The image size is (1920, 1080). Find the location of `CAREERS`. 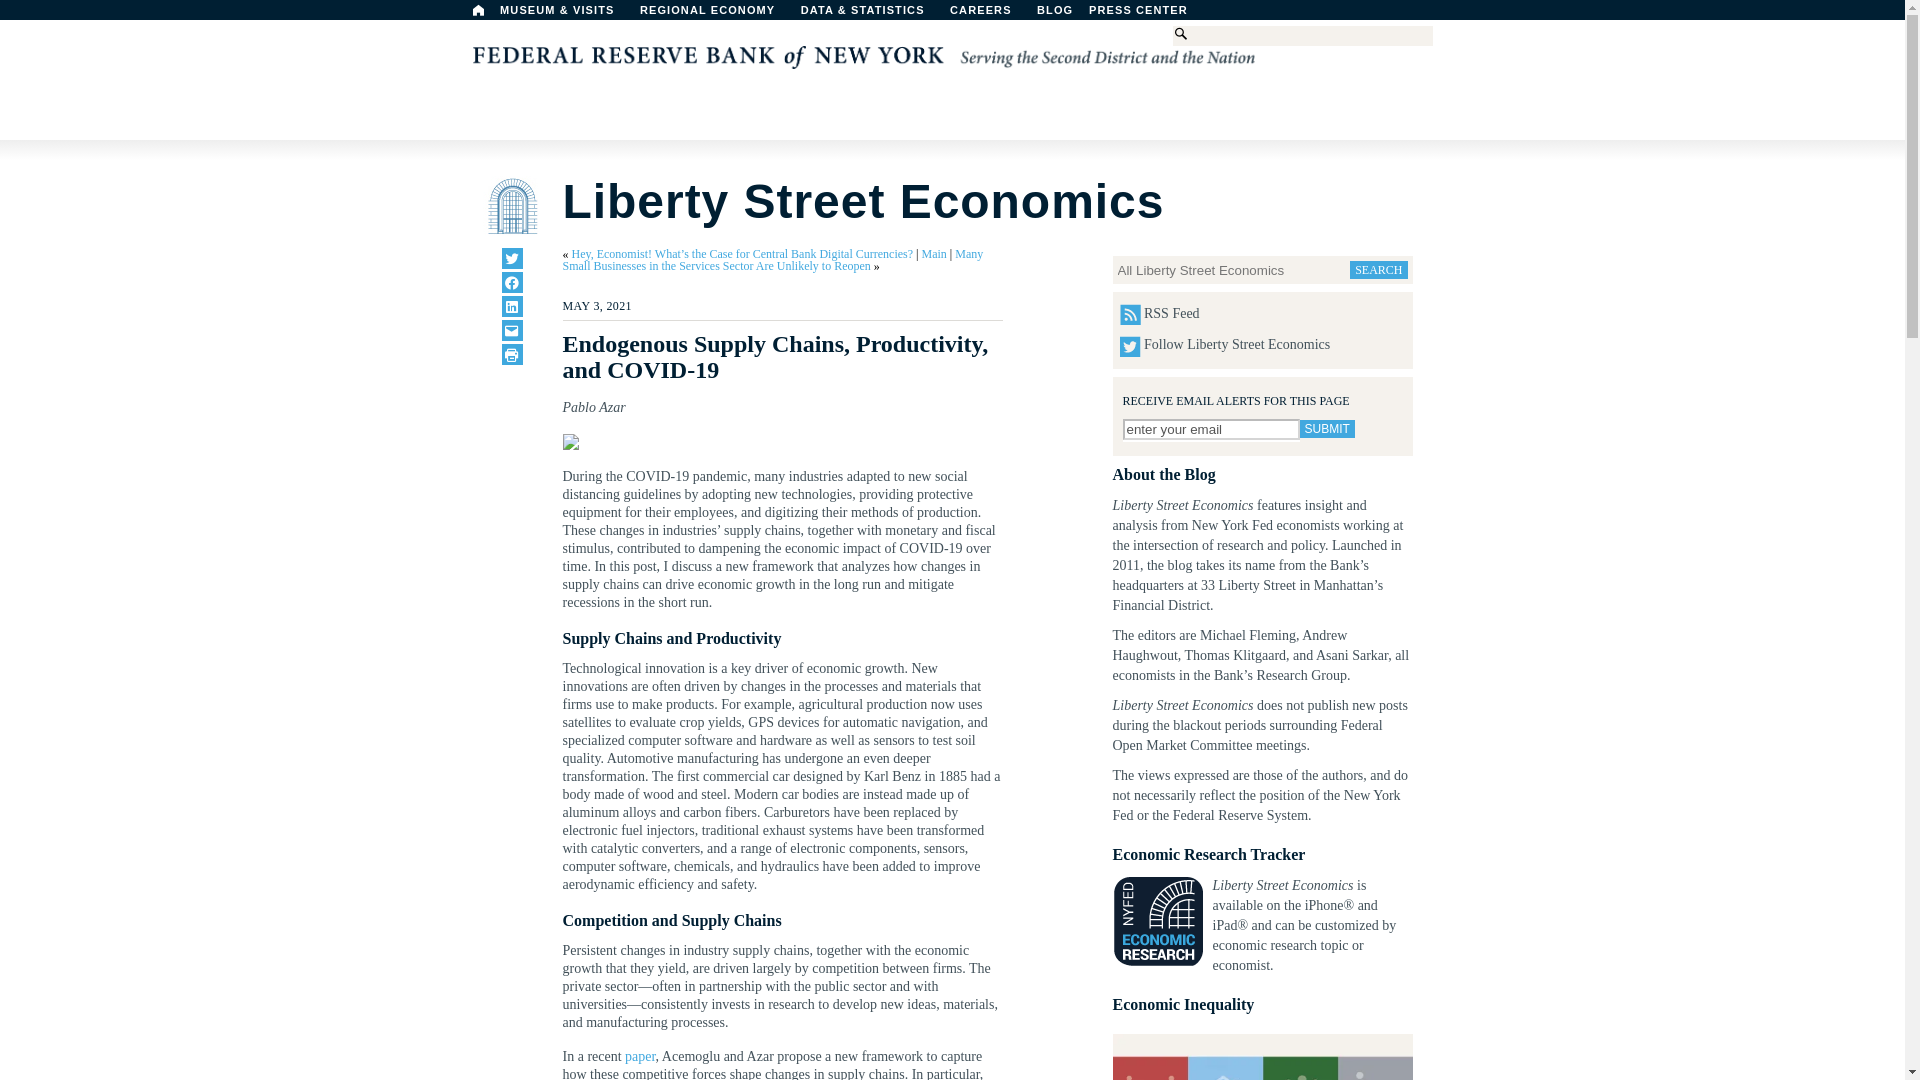

CAREERS is located at coordinates (991, 15).